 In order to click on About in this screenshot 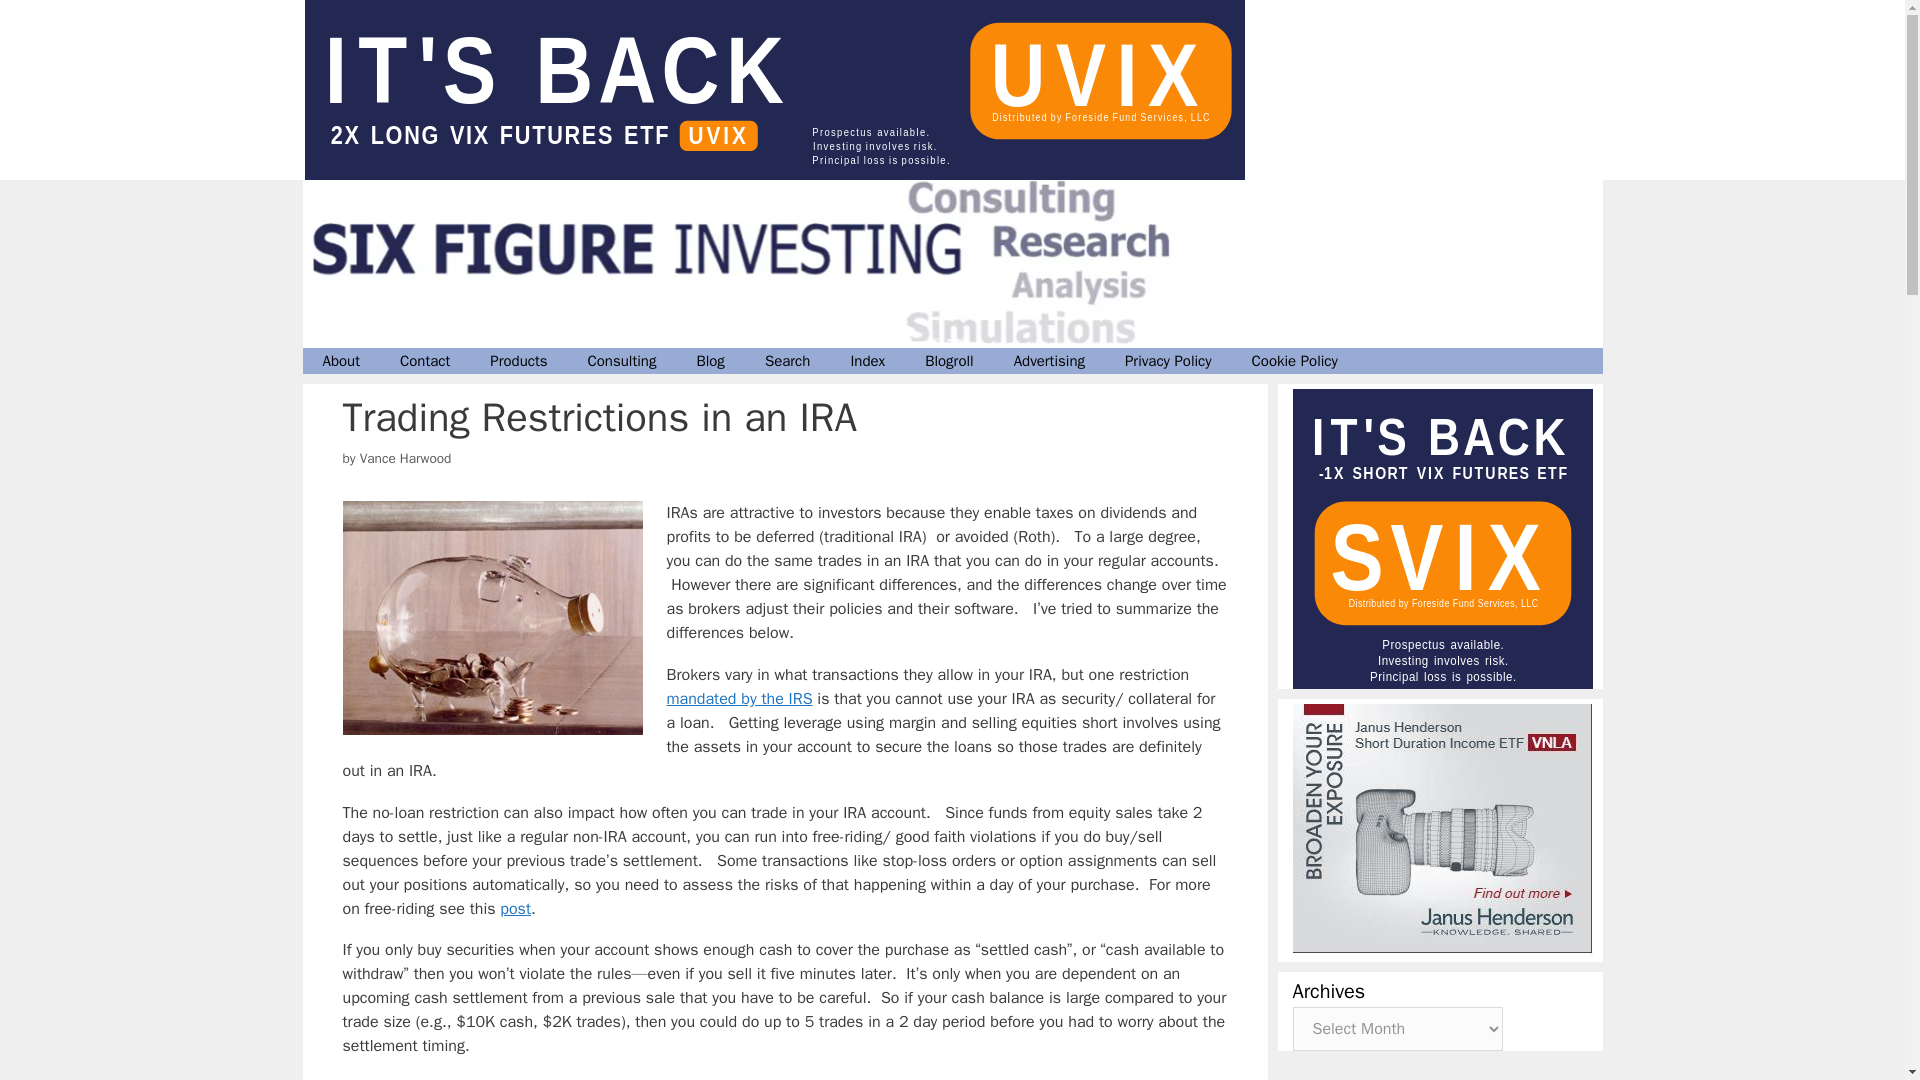, I will do `click(340, 360)`.